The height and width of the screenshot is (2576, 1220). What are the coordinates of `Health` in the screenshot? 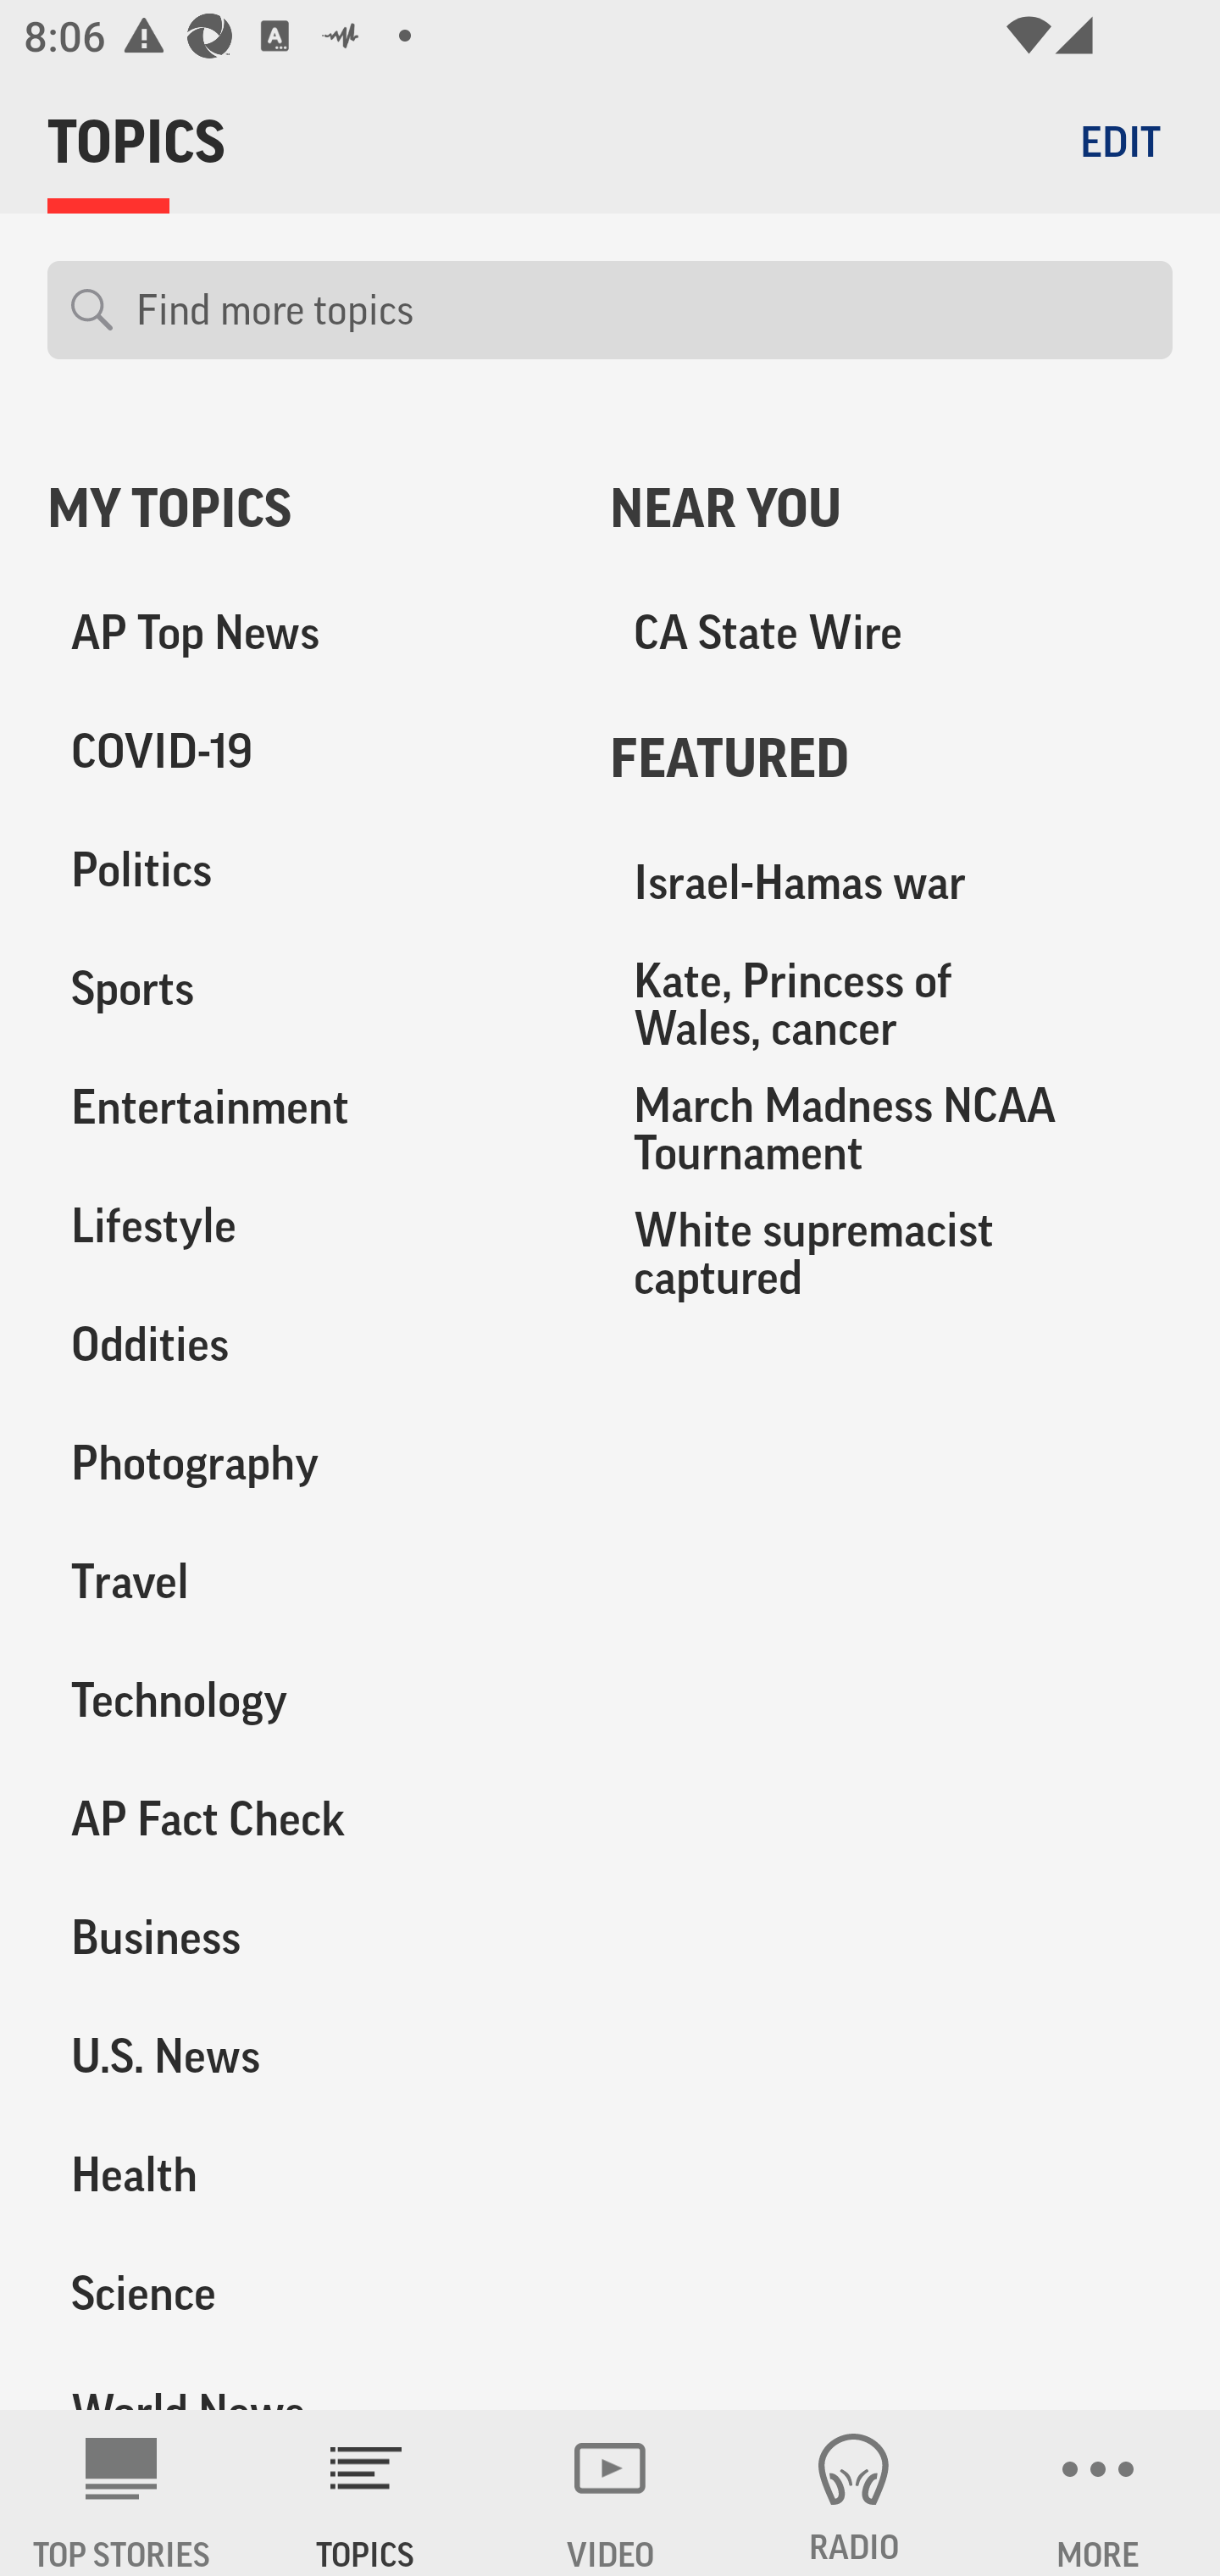 It's located at (305, 2173).